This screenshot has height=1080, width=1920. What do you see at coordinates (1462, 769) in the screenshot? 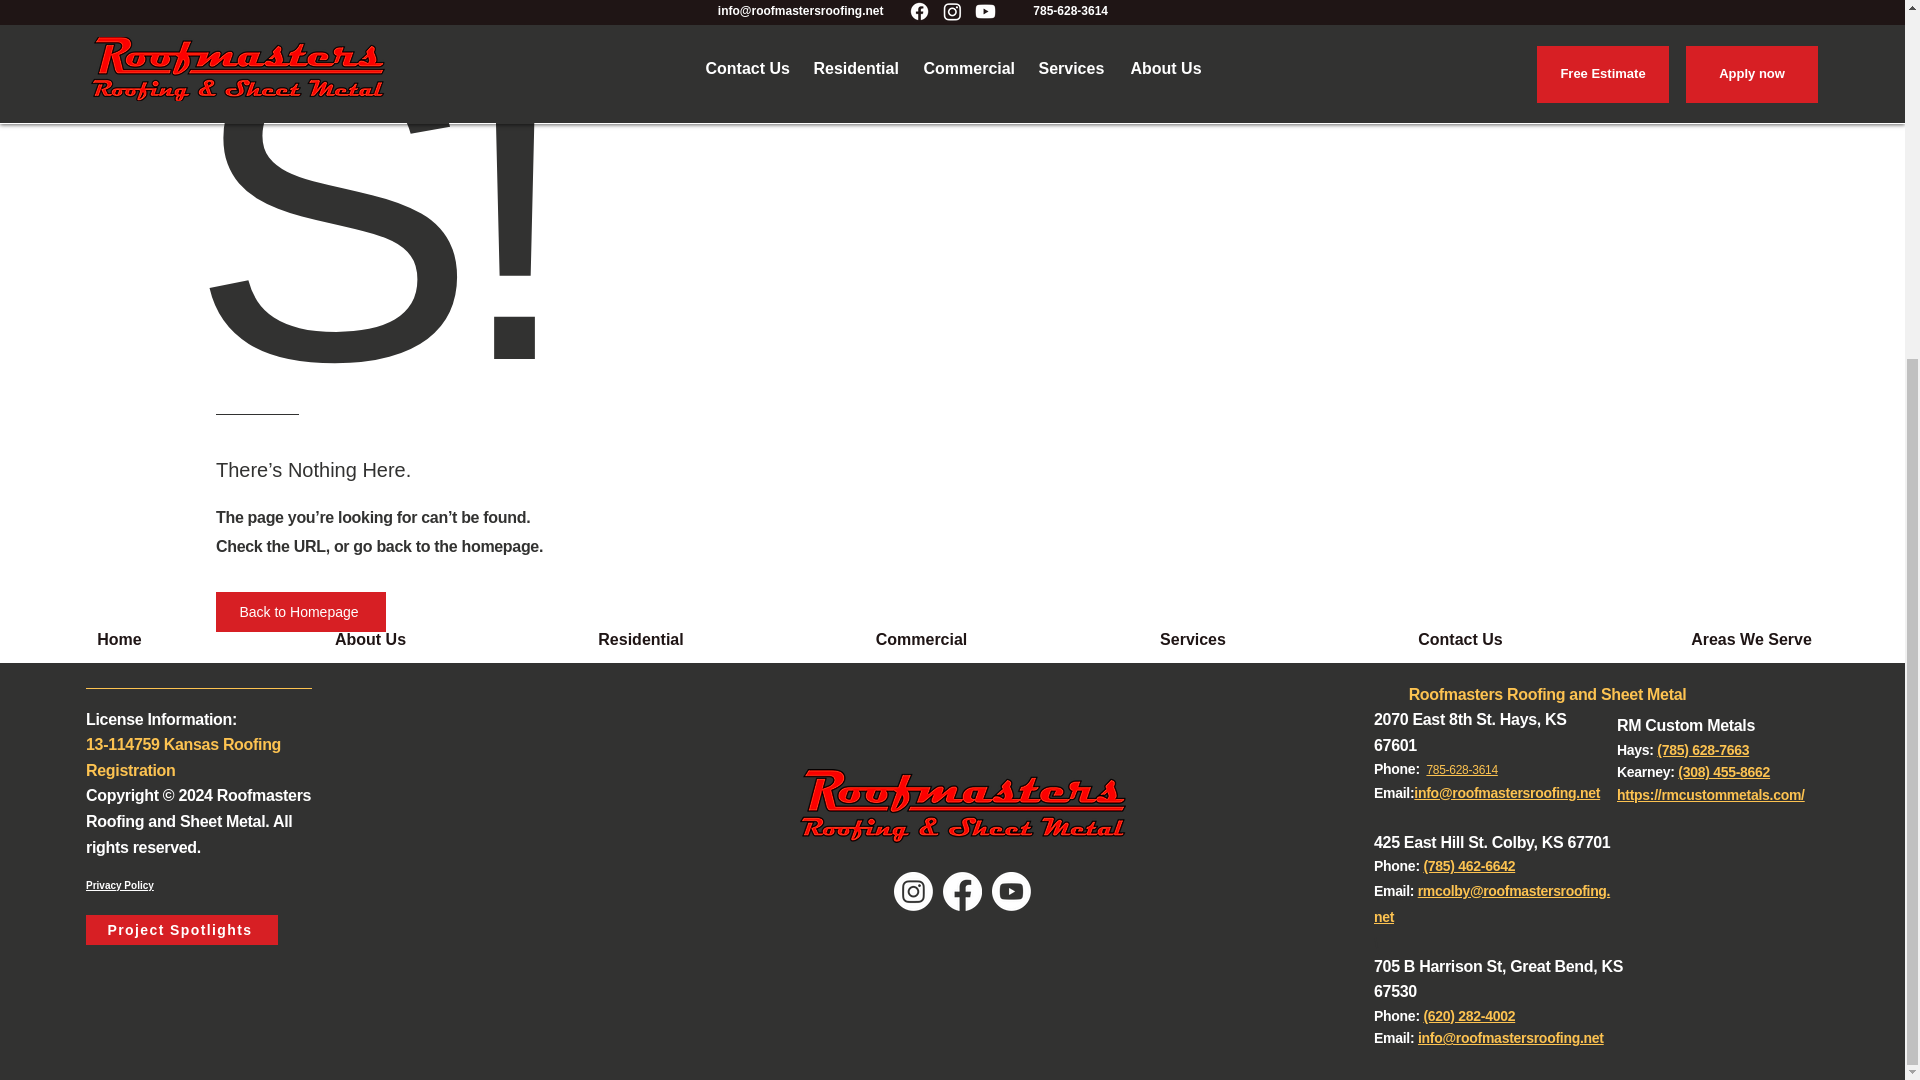
I see `785-628-3614` at bounding box center [1462, 769].